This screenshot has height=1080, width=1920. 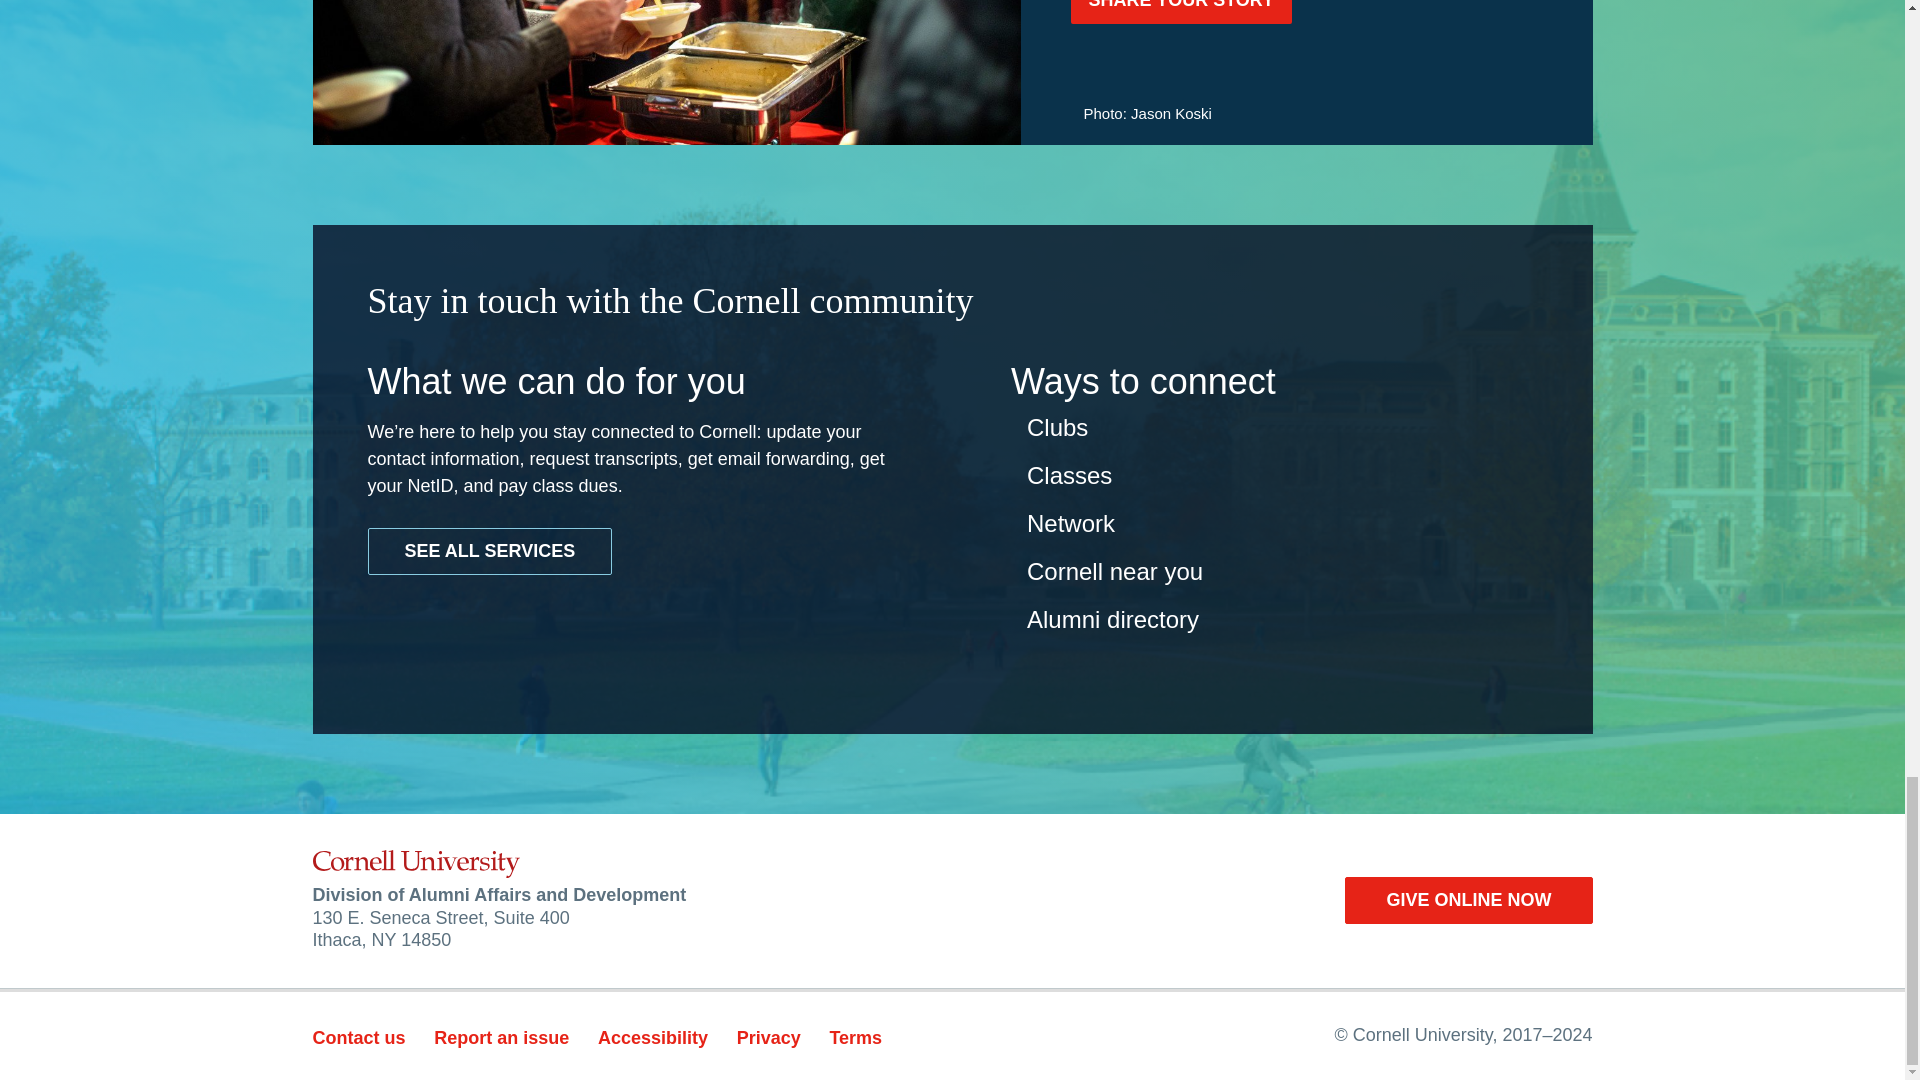 I want to click on Clubs, so click(x=1058, y=426).